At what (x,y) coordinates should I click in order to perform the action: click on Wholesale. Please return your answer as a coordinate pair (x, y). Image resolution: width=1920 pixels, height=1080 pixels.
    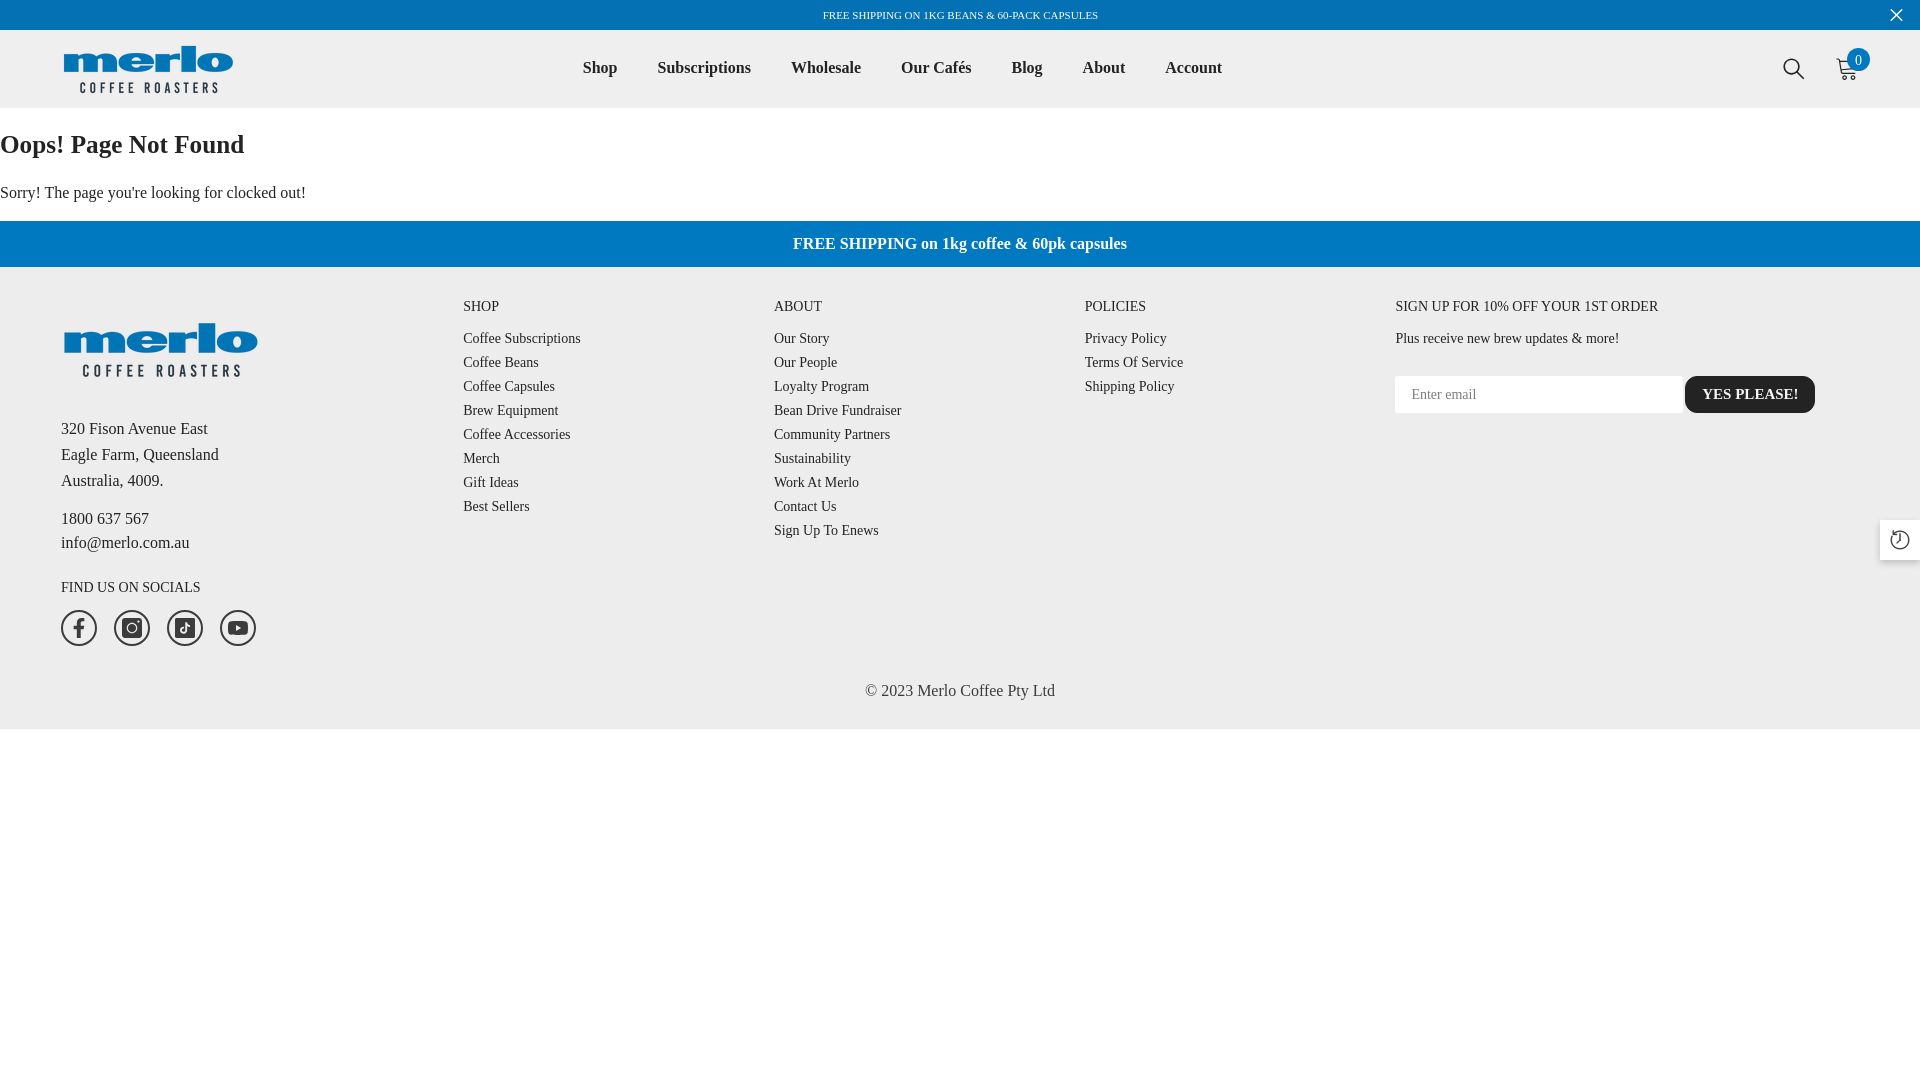
    Looking at the image, I should click on (826, 82).